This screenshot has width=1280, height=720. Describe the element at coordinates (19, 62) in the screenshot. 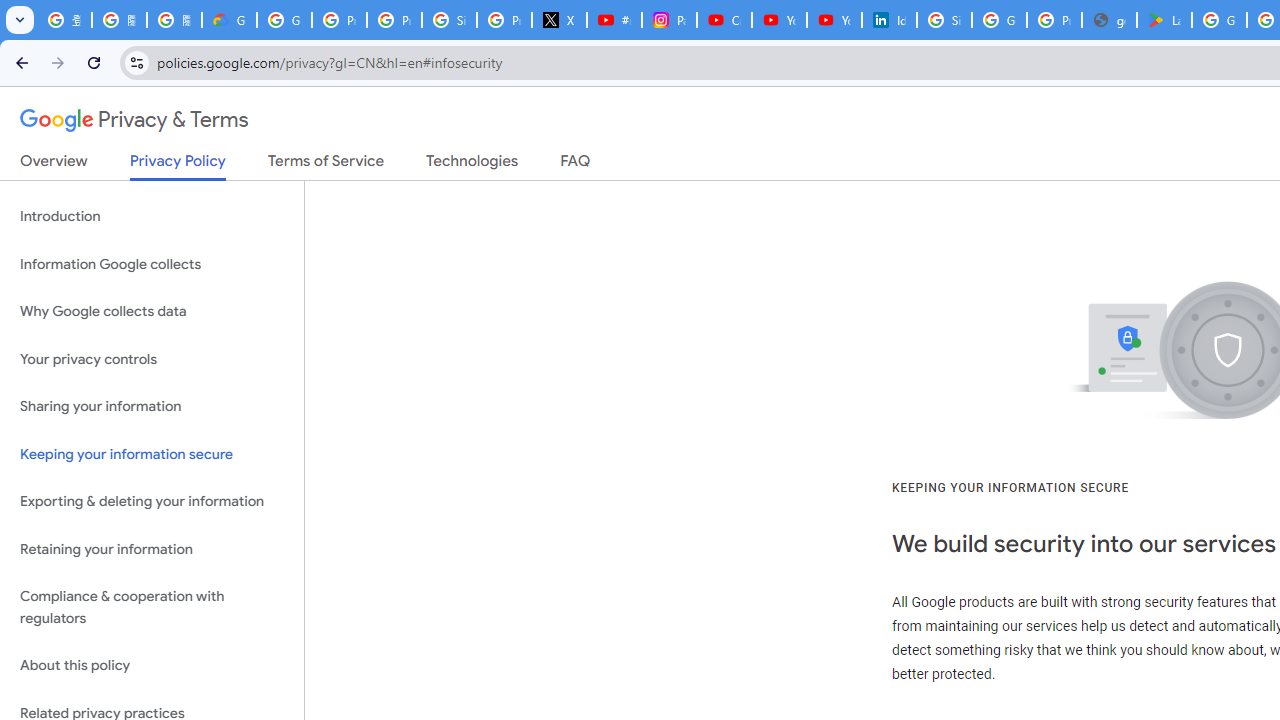

I see `Back` at that location.